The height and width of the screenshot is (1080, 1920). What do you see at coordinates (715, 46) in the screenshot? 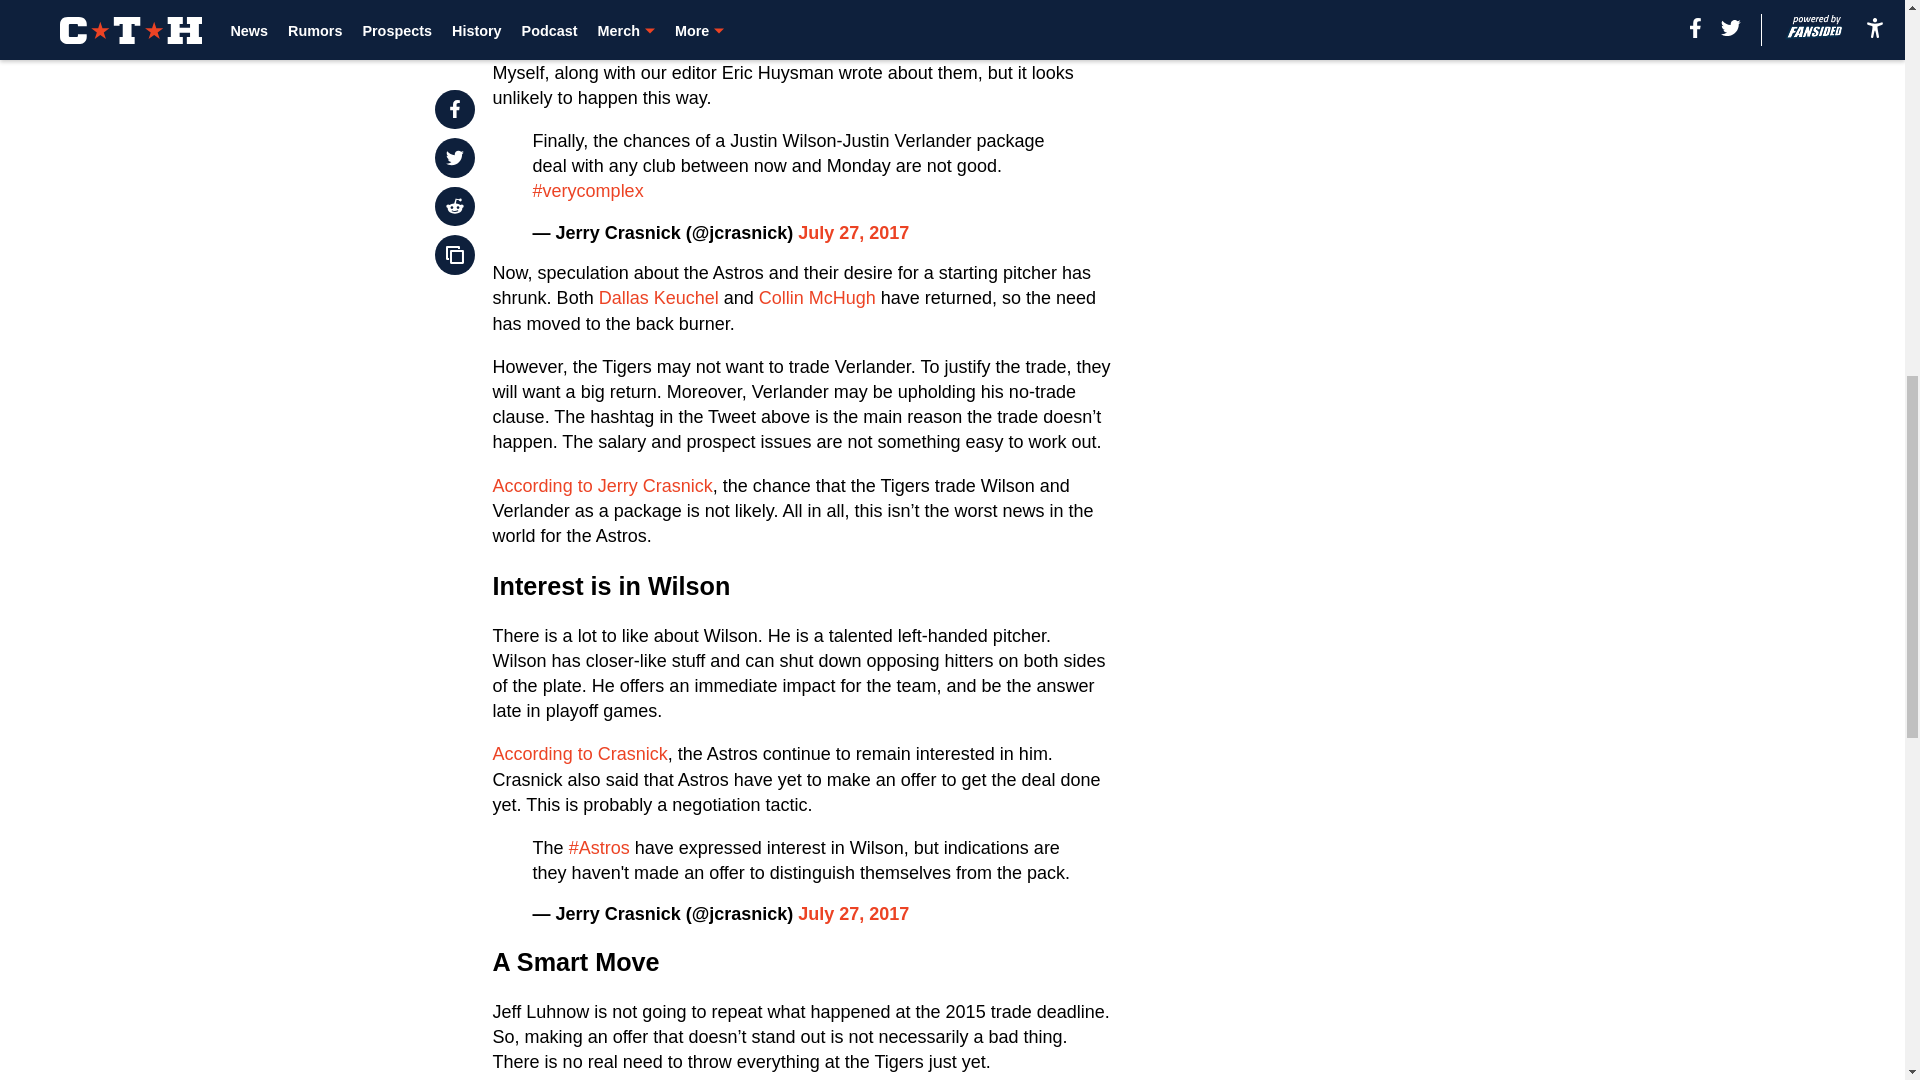
I see `Justin Wilson` at bounding box center [715, 46].